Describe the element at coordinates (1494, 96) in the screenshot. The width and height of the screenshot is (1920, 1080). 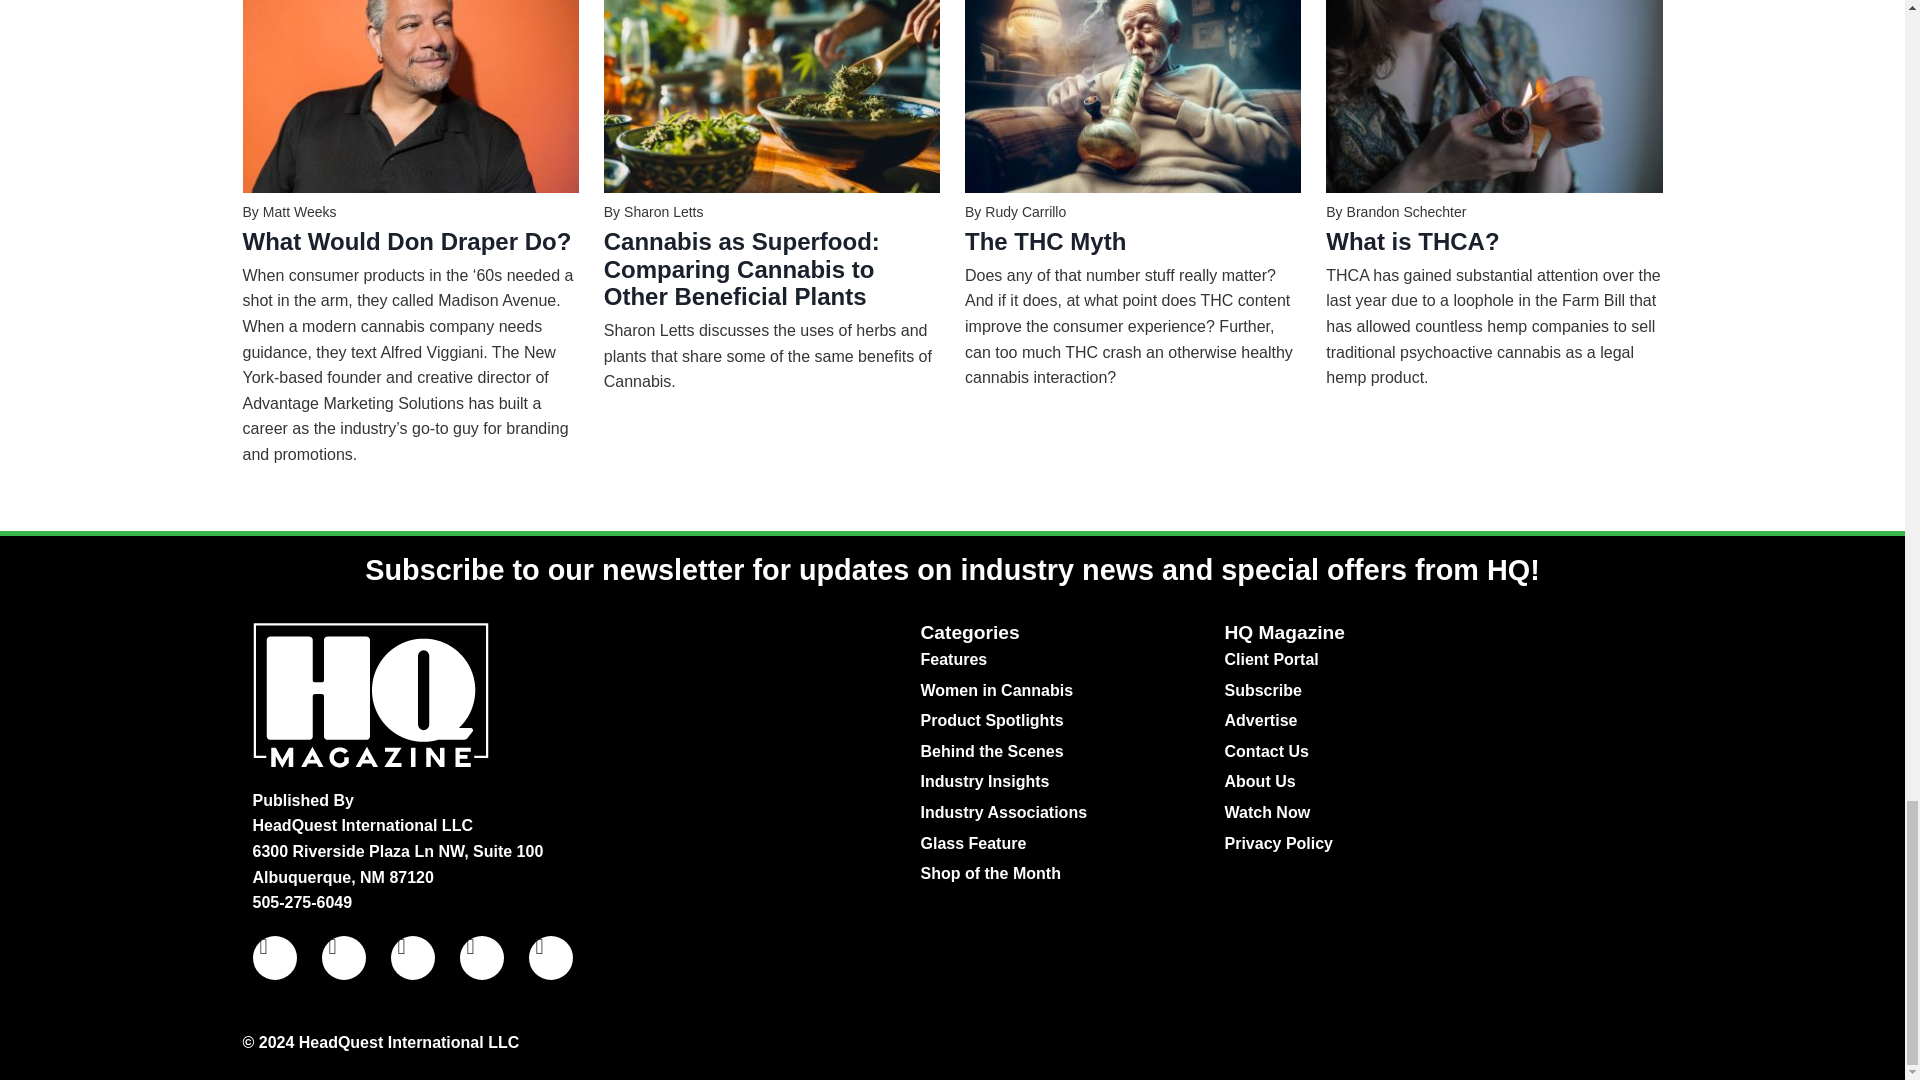
I see `what-is-thca` at that location.